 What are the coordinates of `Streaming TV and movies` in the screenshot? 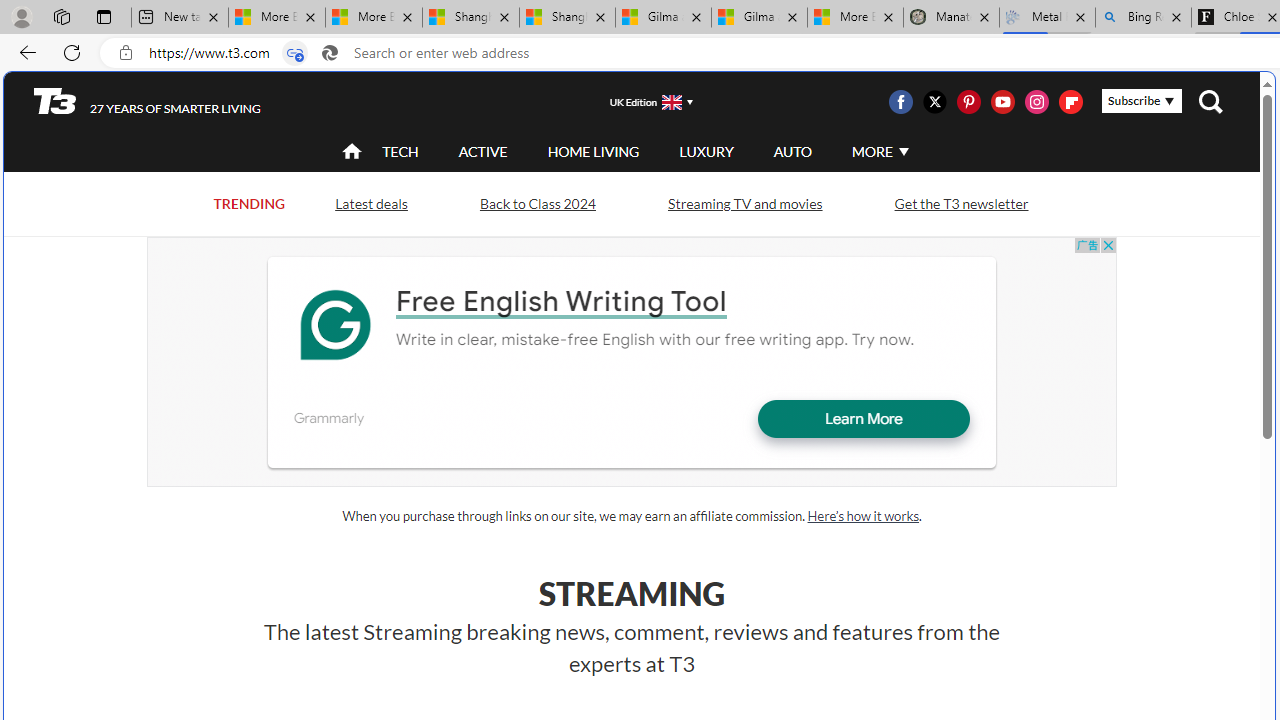 It's located at (744, 204).